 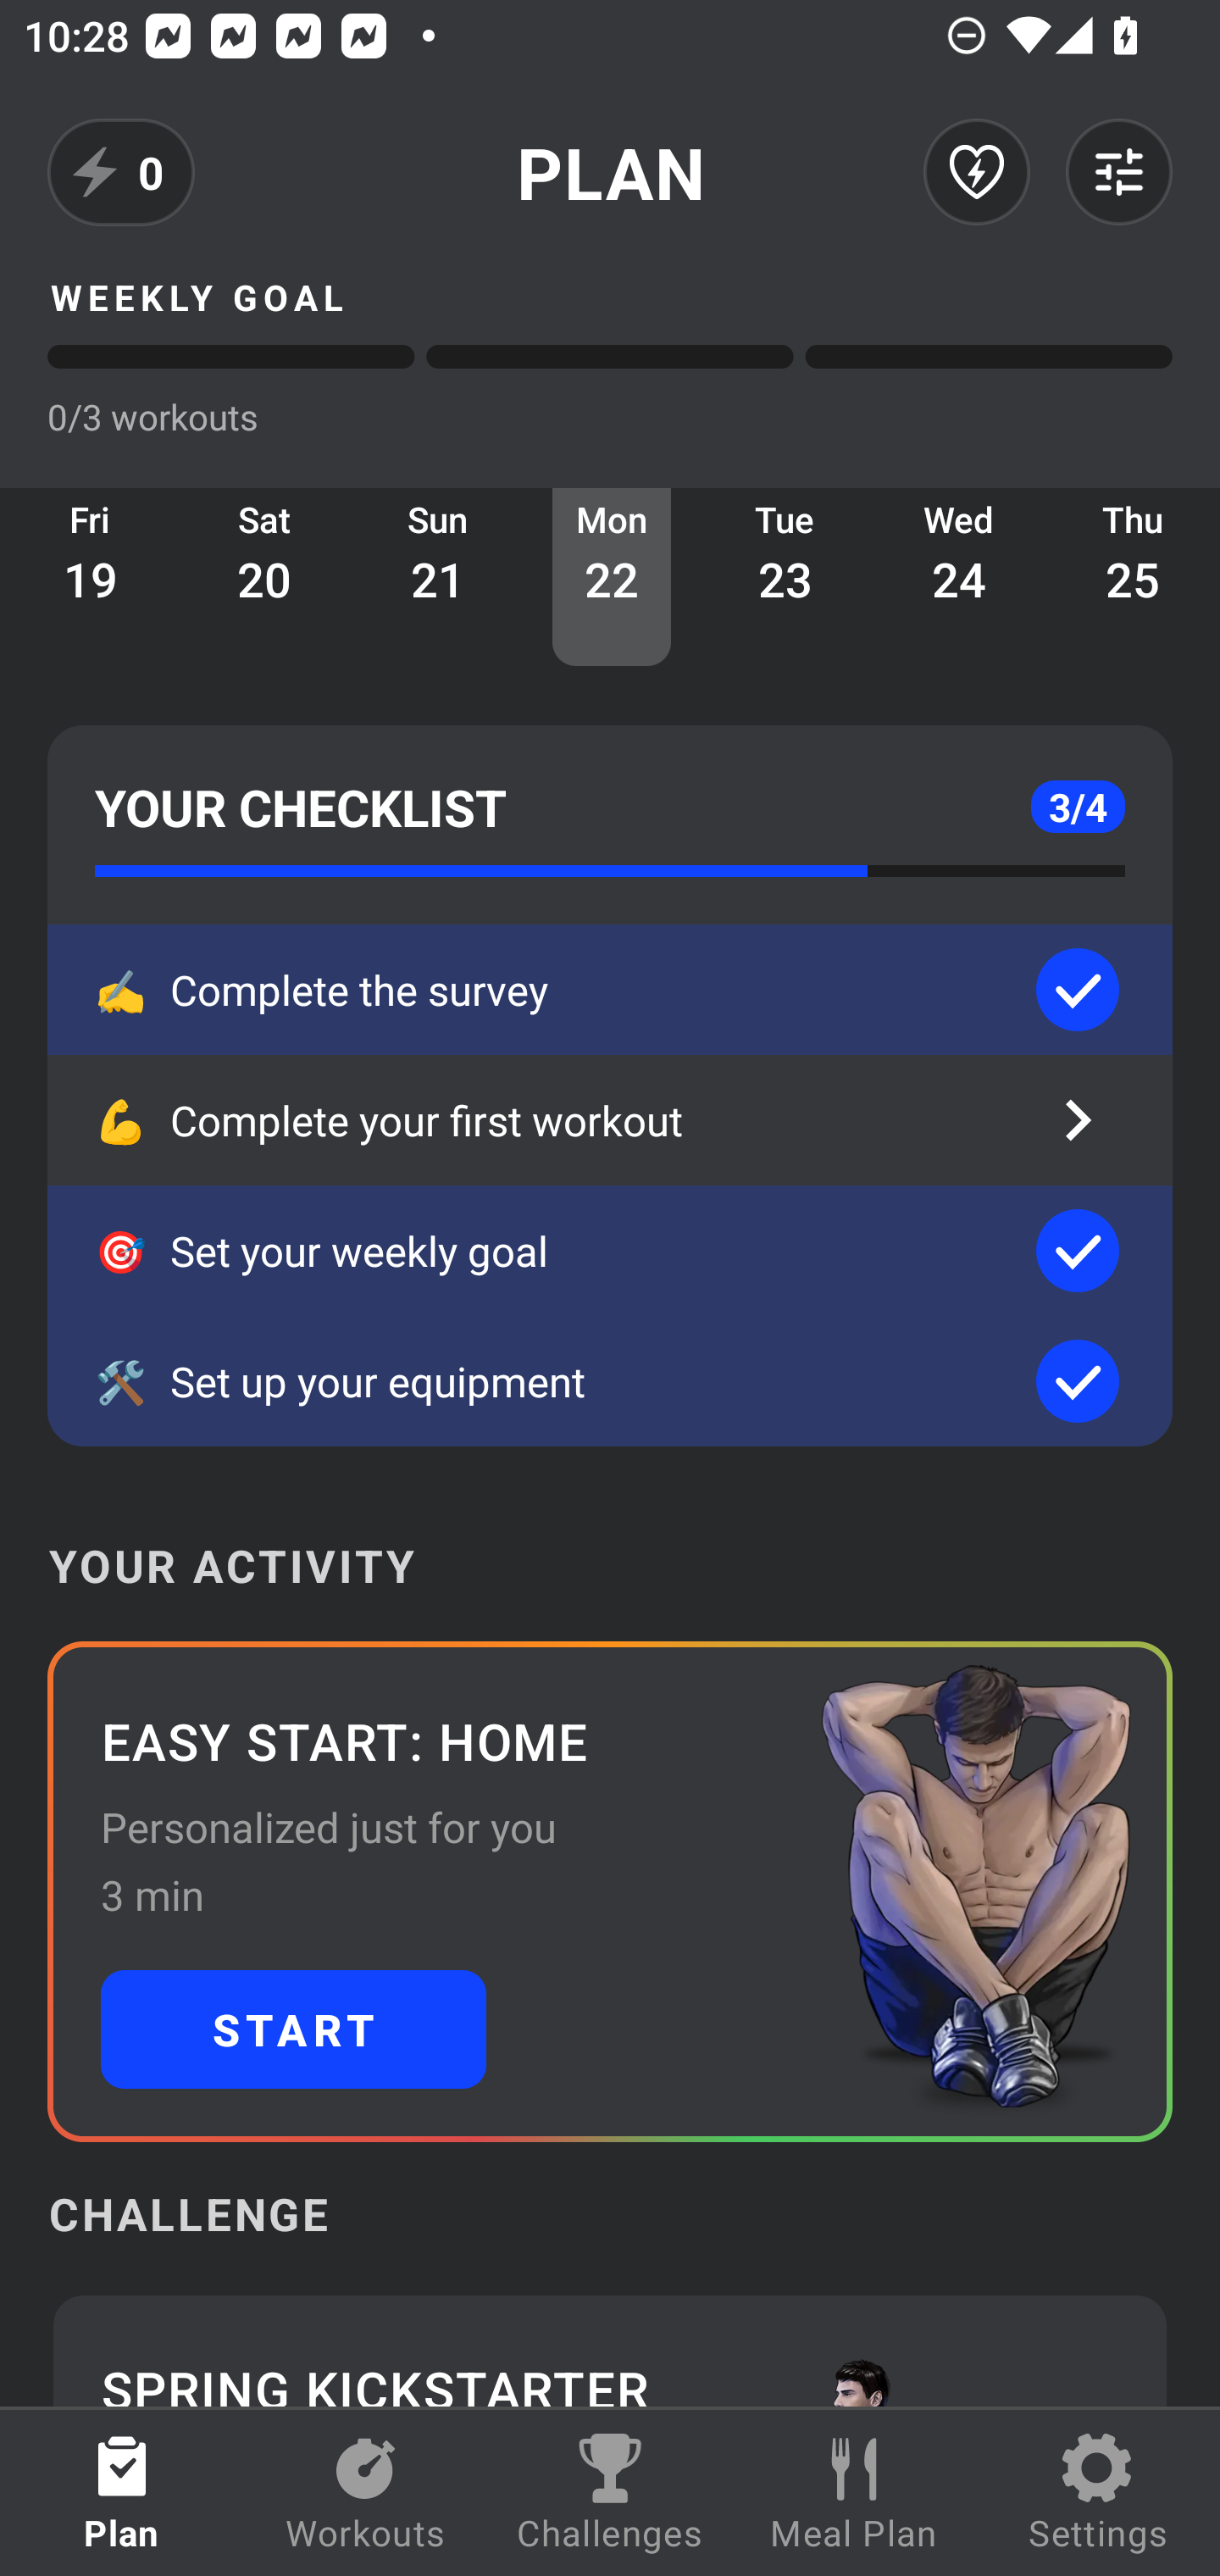 What do you see at coordinates (264, 576) in the screenshot?
I see `Sat 20` at bounding box center [264, 576].